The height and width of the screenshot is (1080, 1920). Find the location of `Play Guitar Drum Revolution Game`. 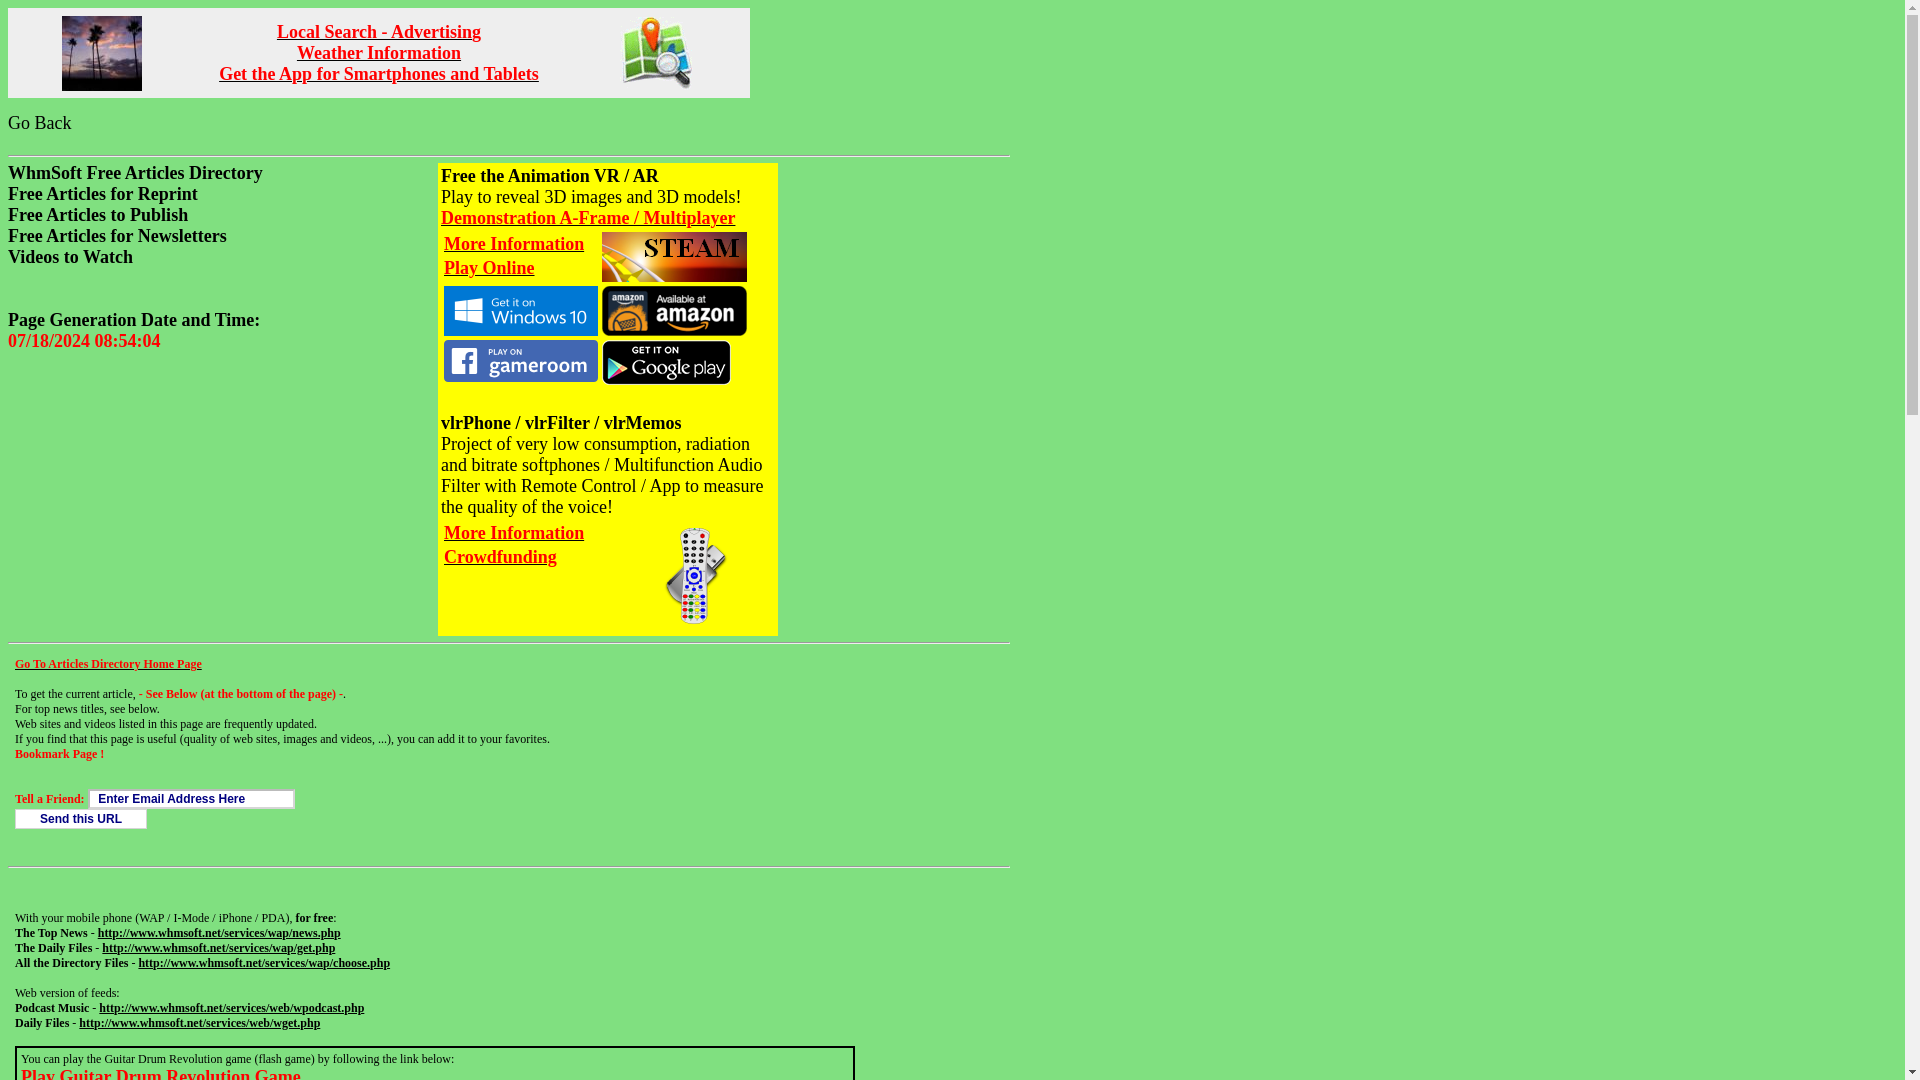

Play Guitar Drum Revolution Game is located at coordinates (161, 1076).